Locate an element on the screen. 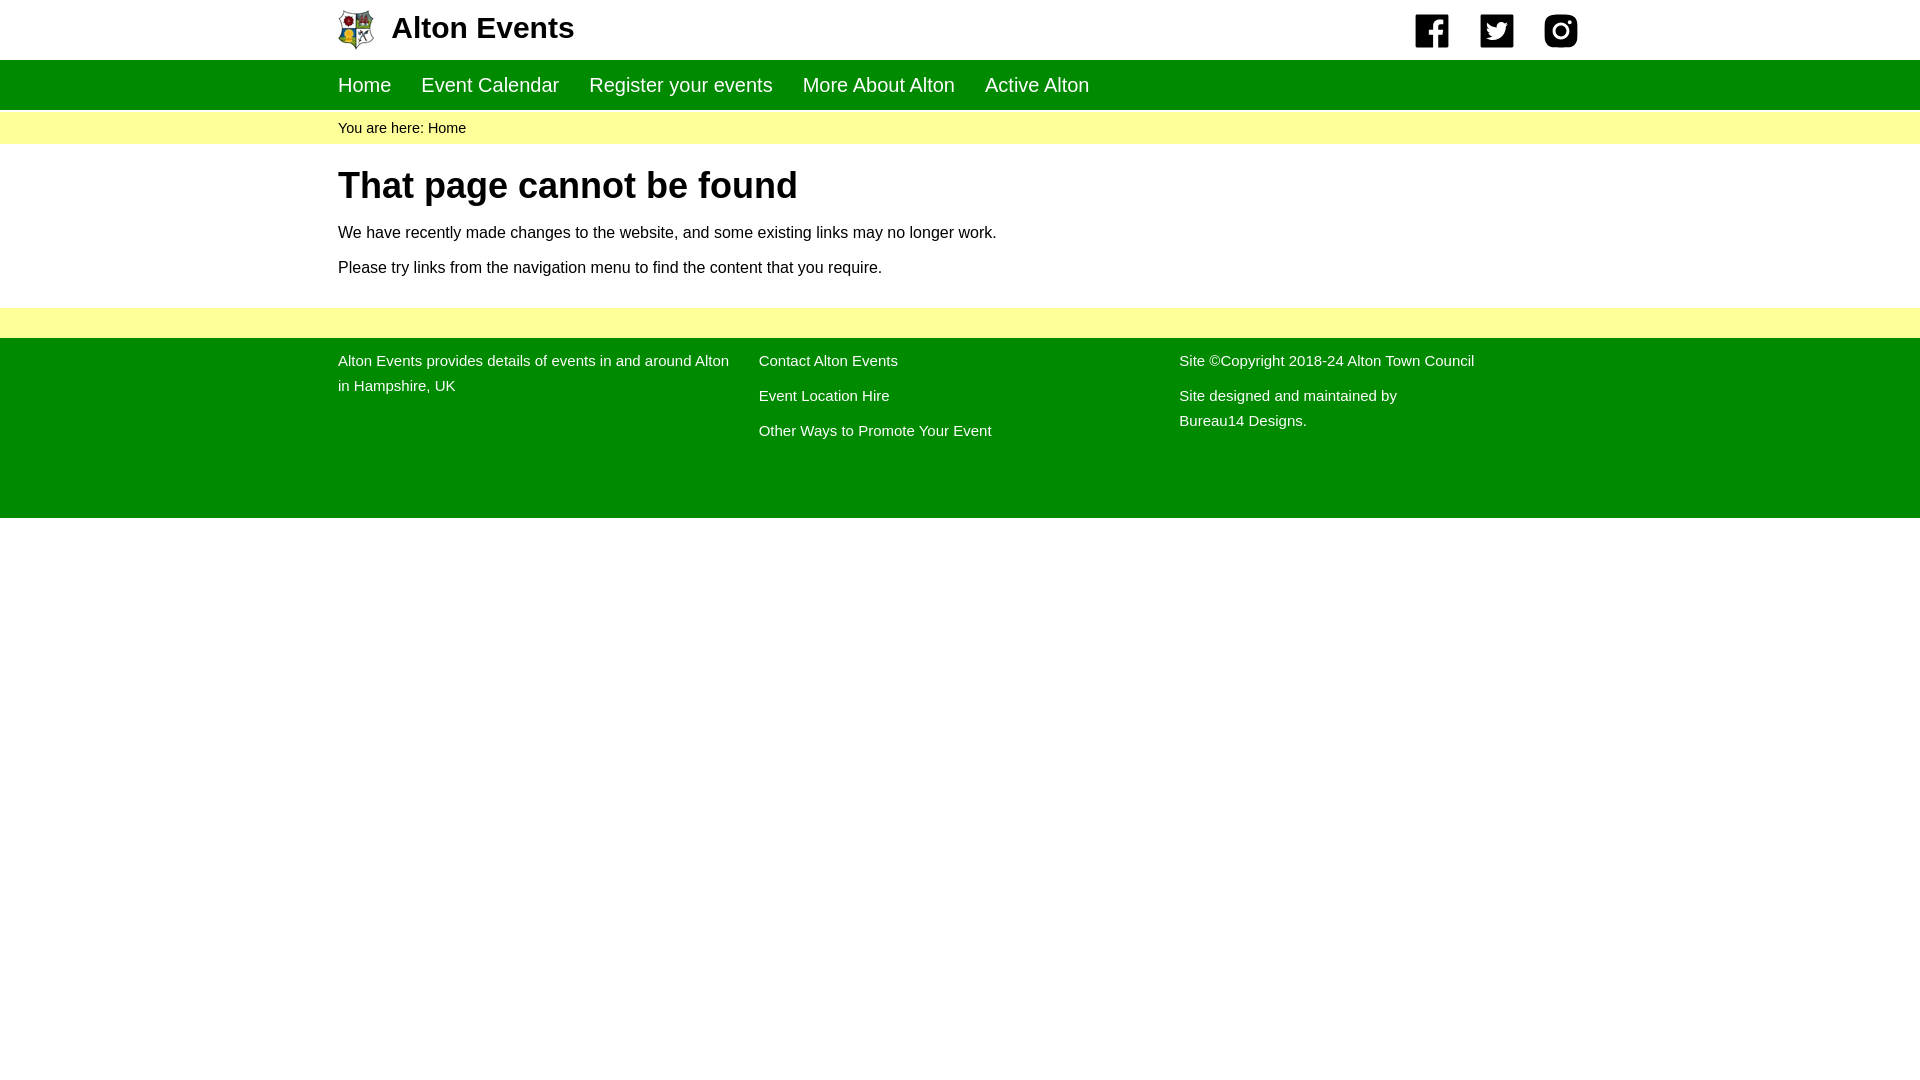 The width and height of the screenshot is (1920, 1080). Home is located at coordinates (364, 85).